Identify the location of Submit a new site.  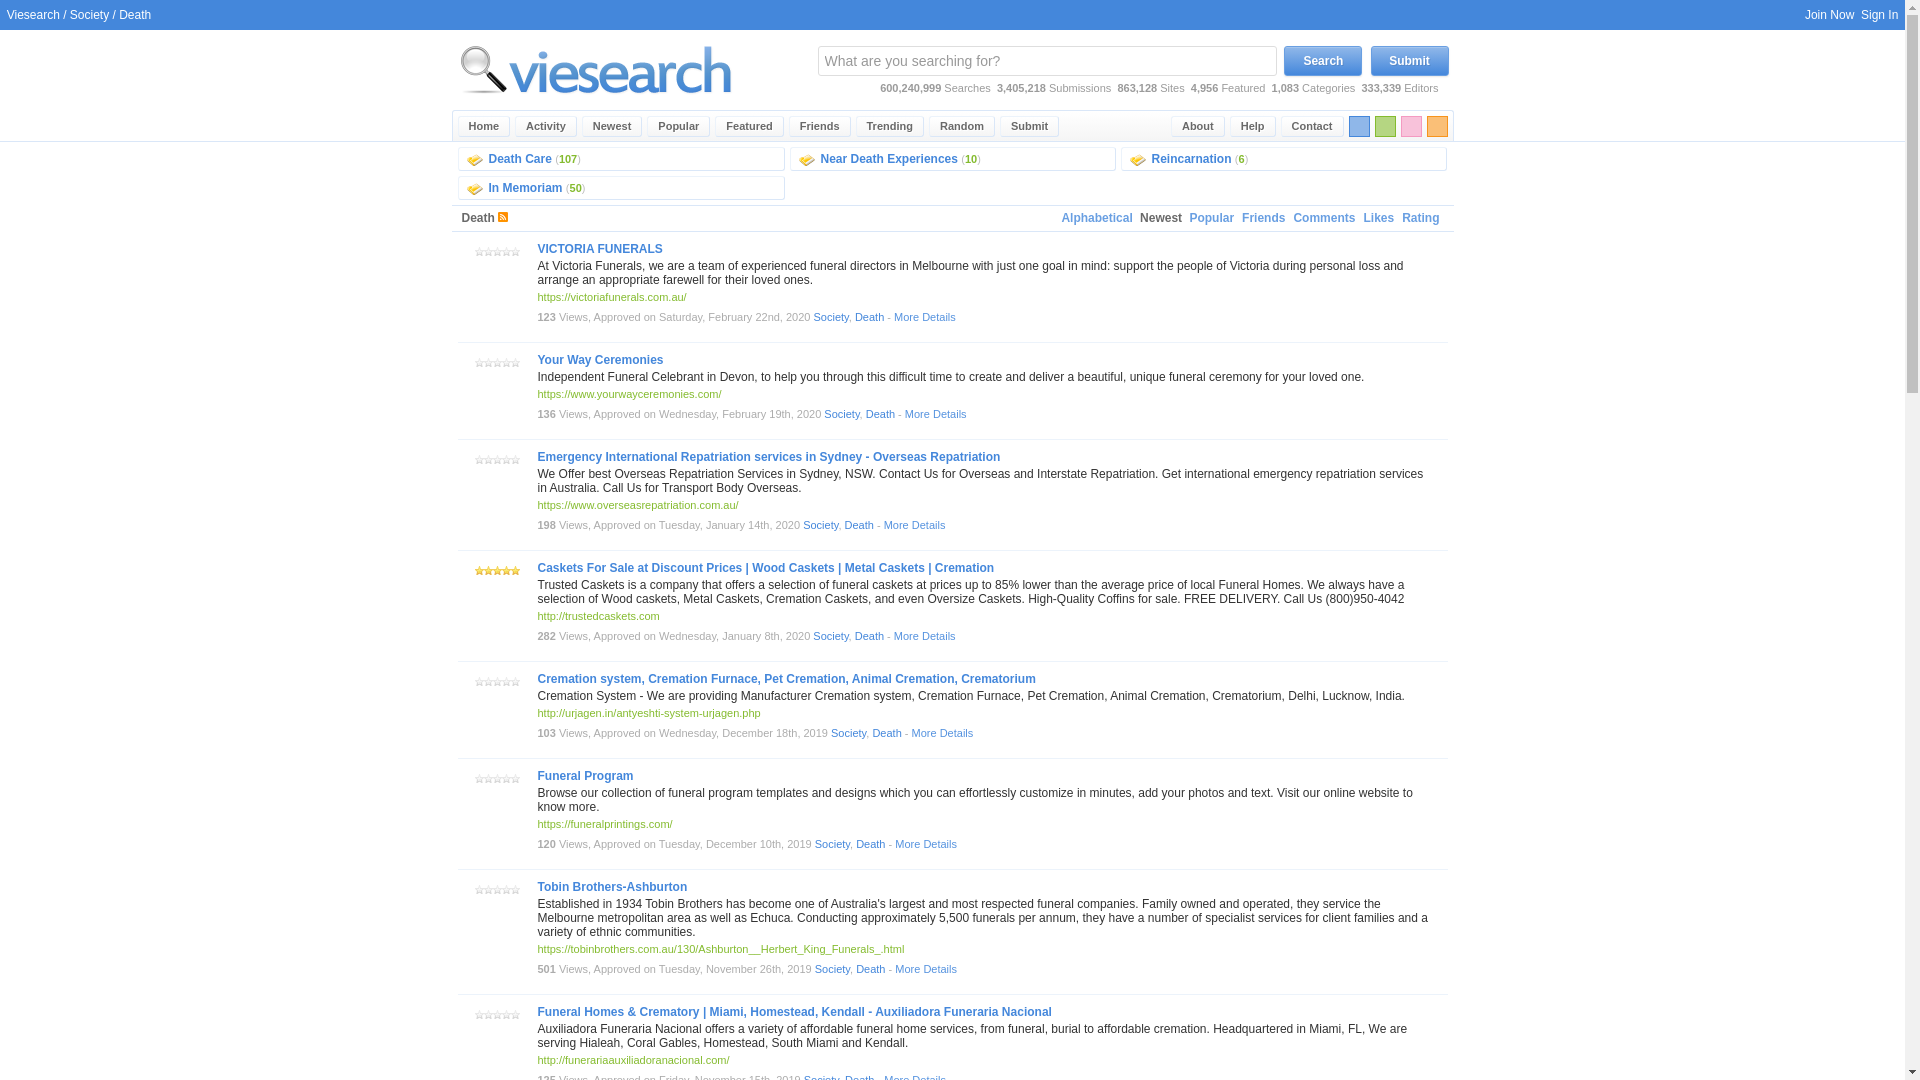
(1030, 126).